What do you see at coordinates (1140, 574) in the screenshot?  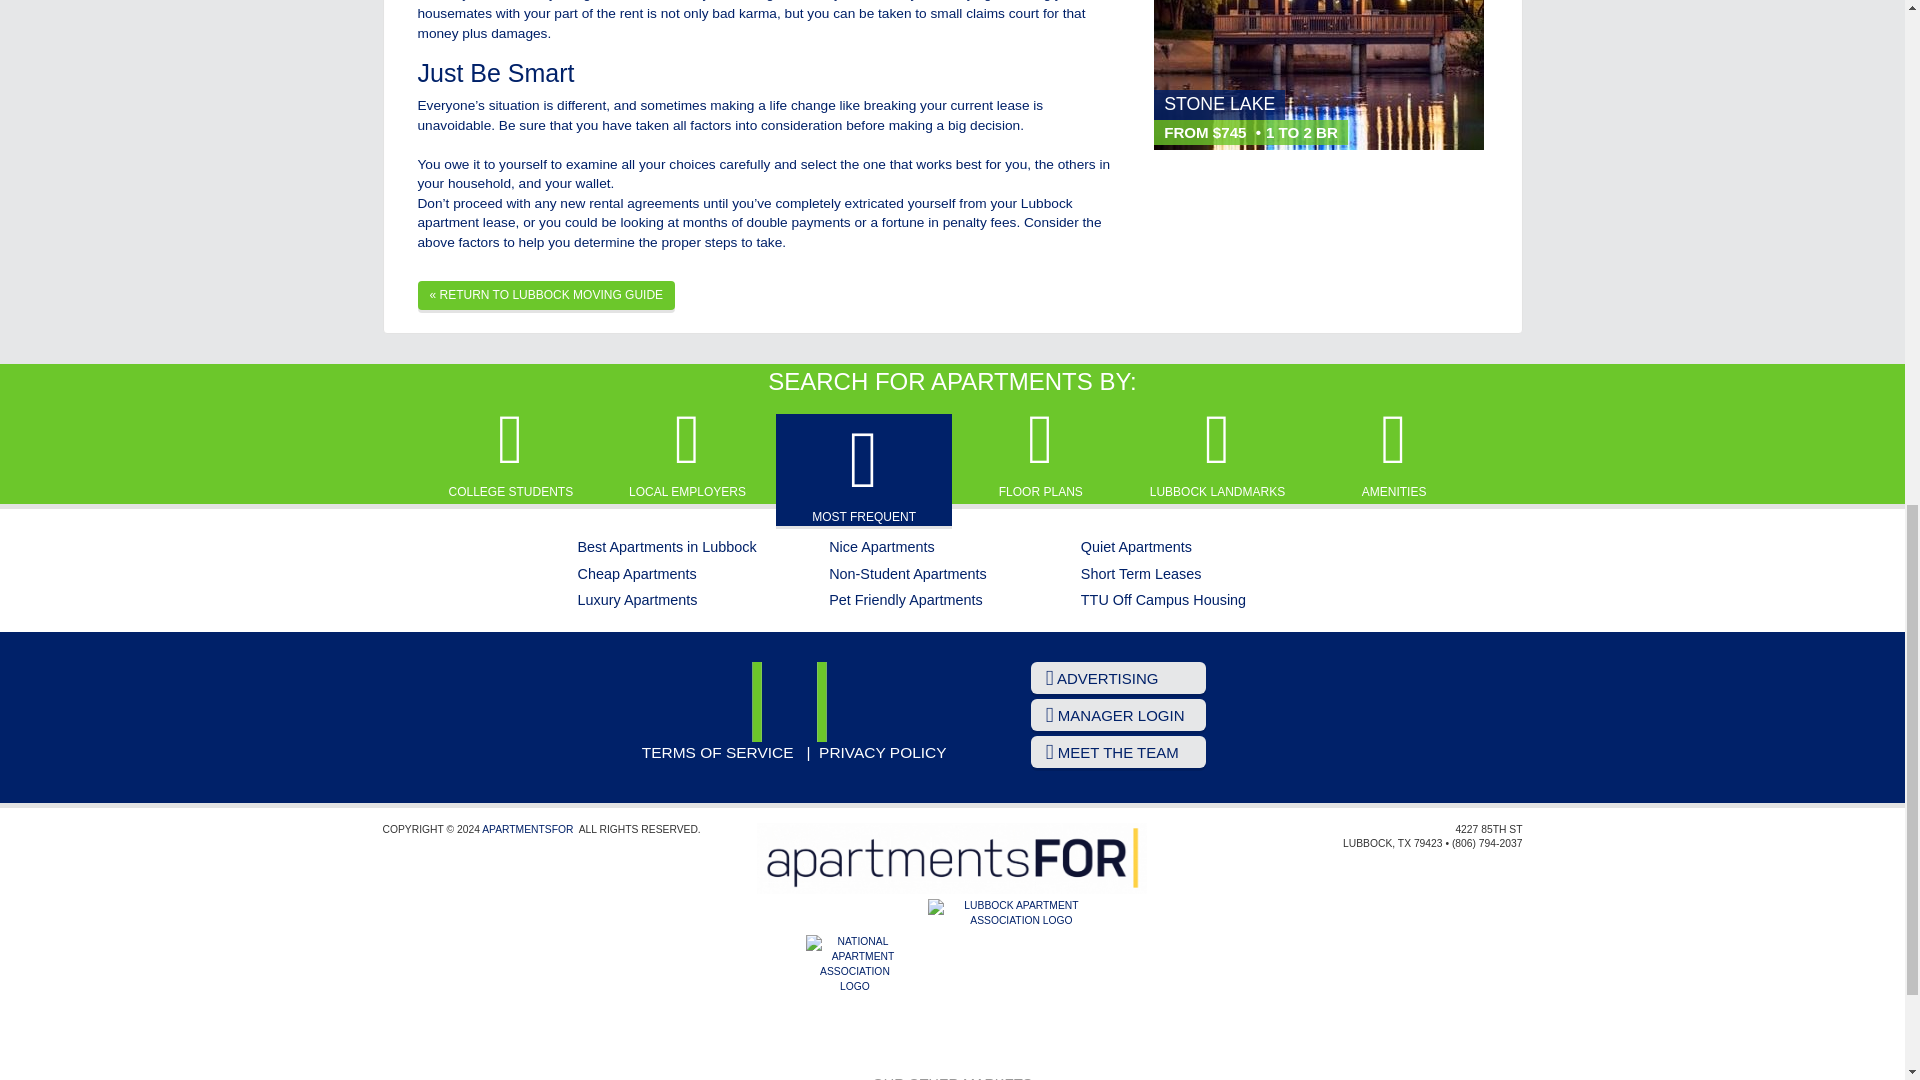 I see `Short Term Leases` at bounding box center [1140, 574].